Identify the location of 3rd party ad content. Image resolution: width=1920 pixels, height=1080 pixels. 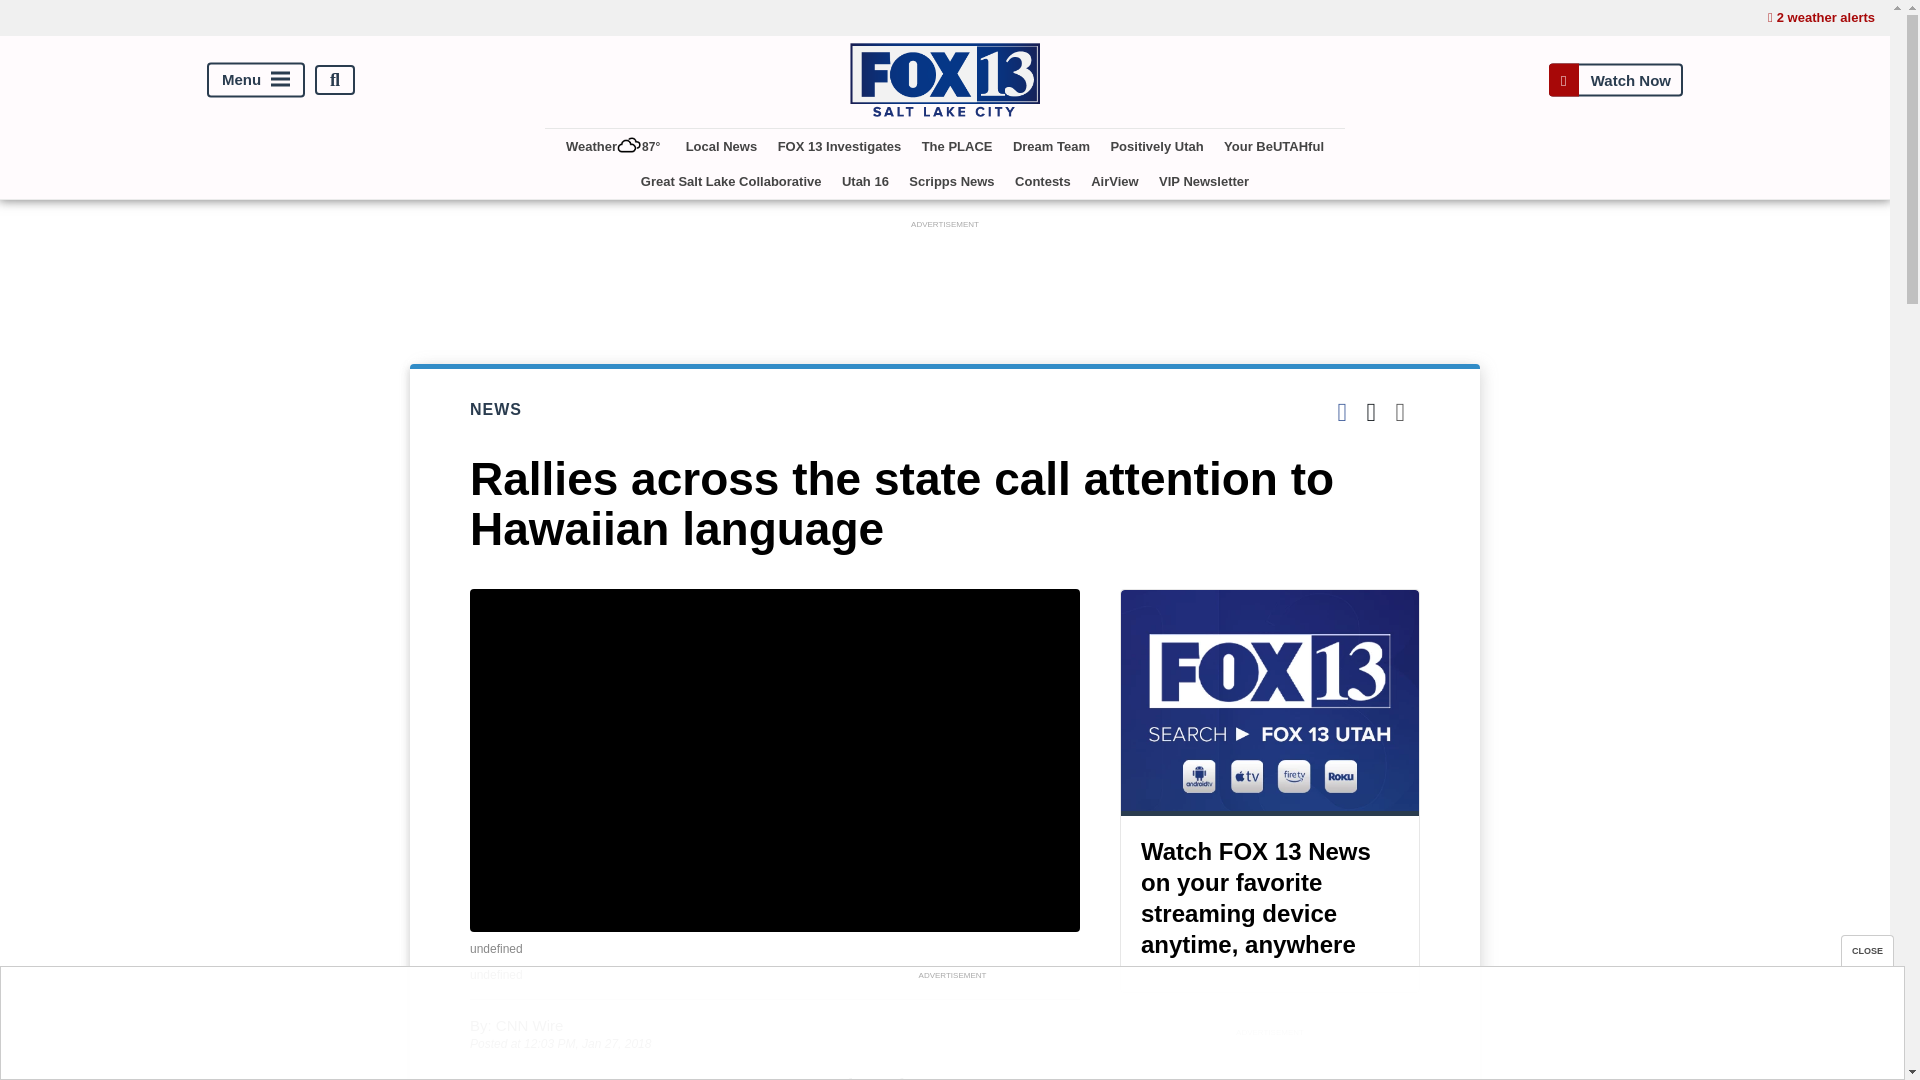
(945, 279).